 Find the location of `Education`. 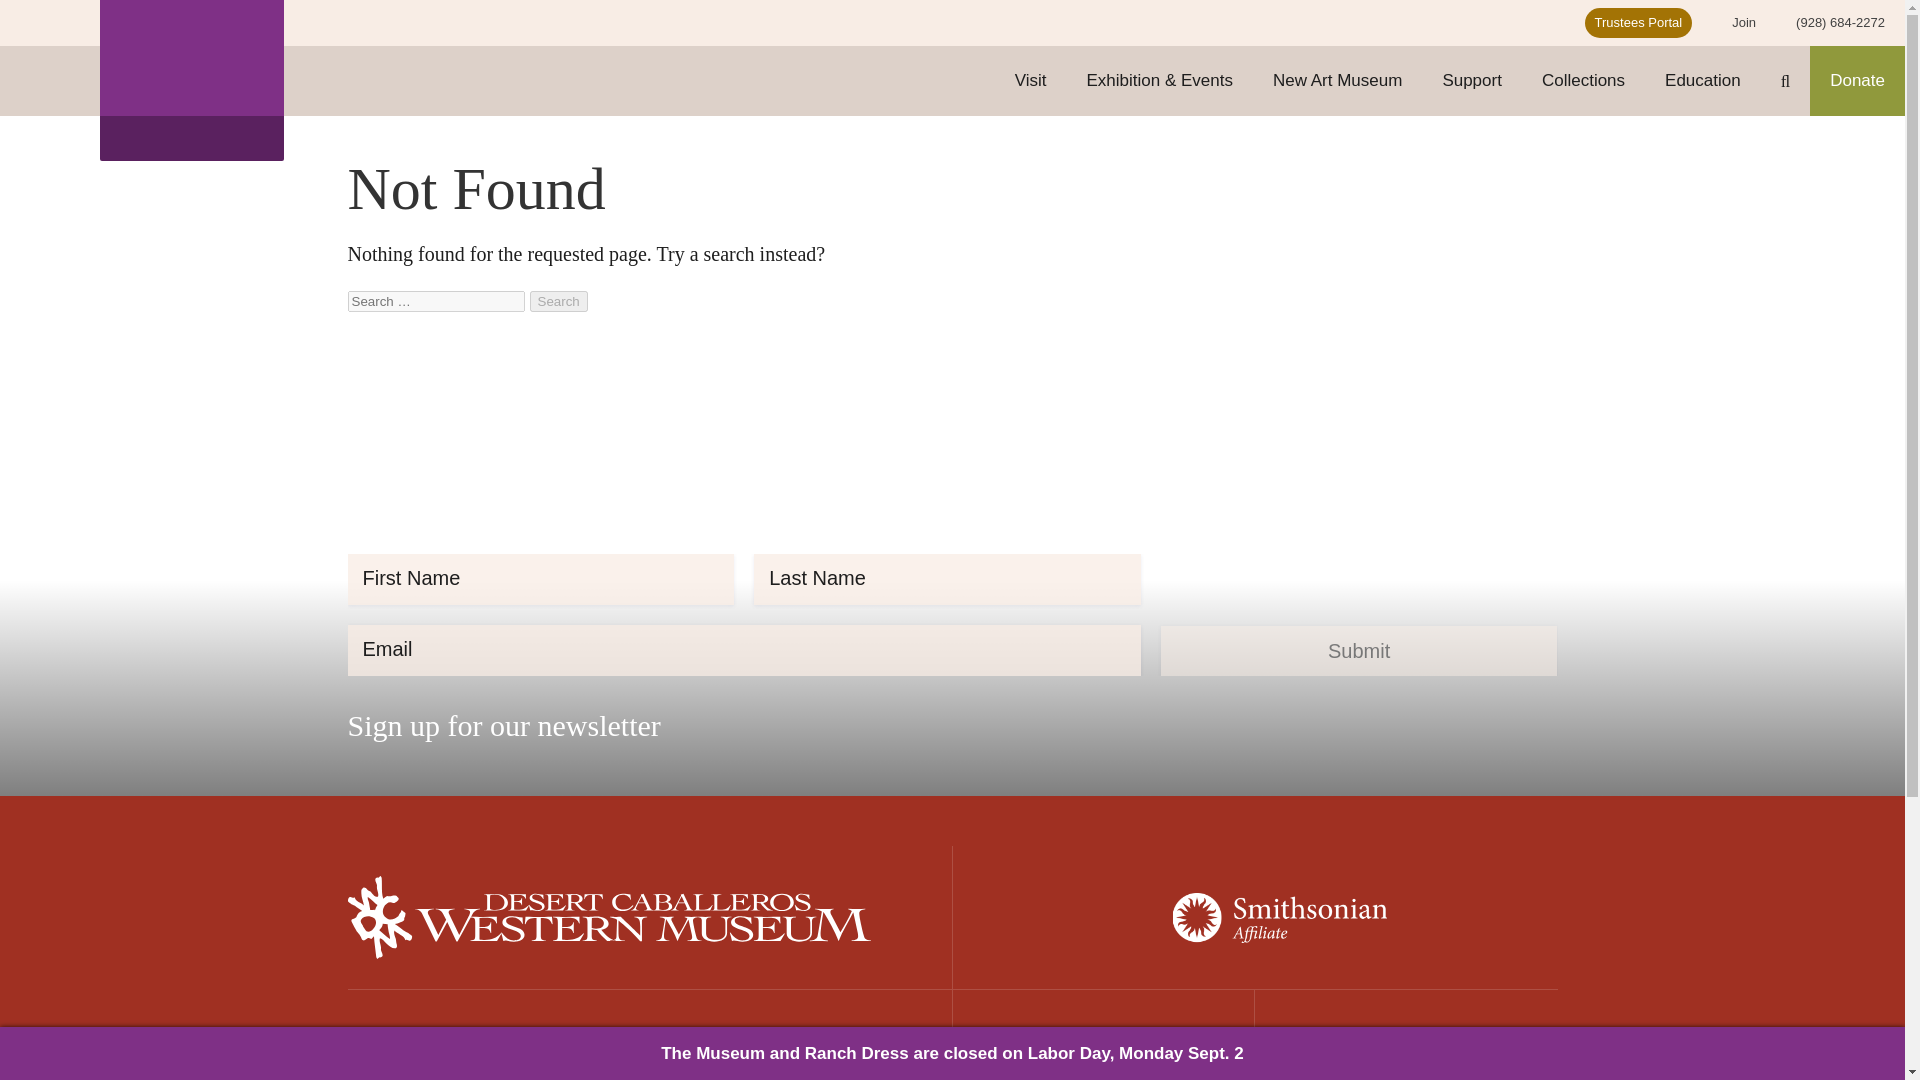

Education is located at coordinates (1702, 80).